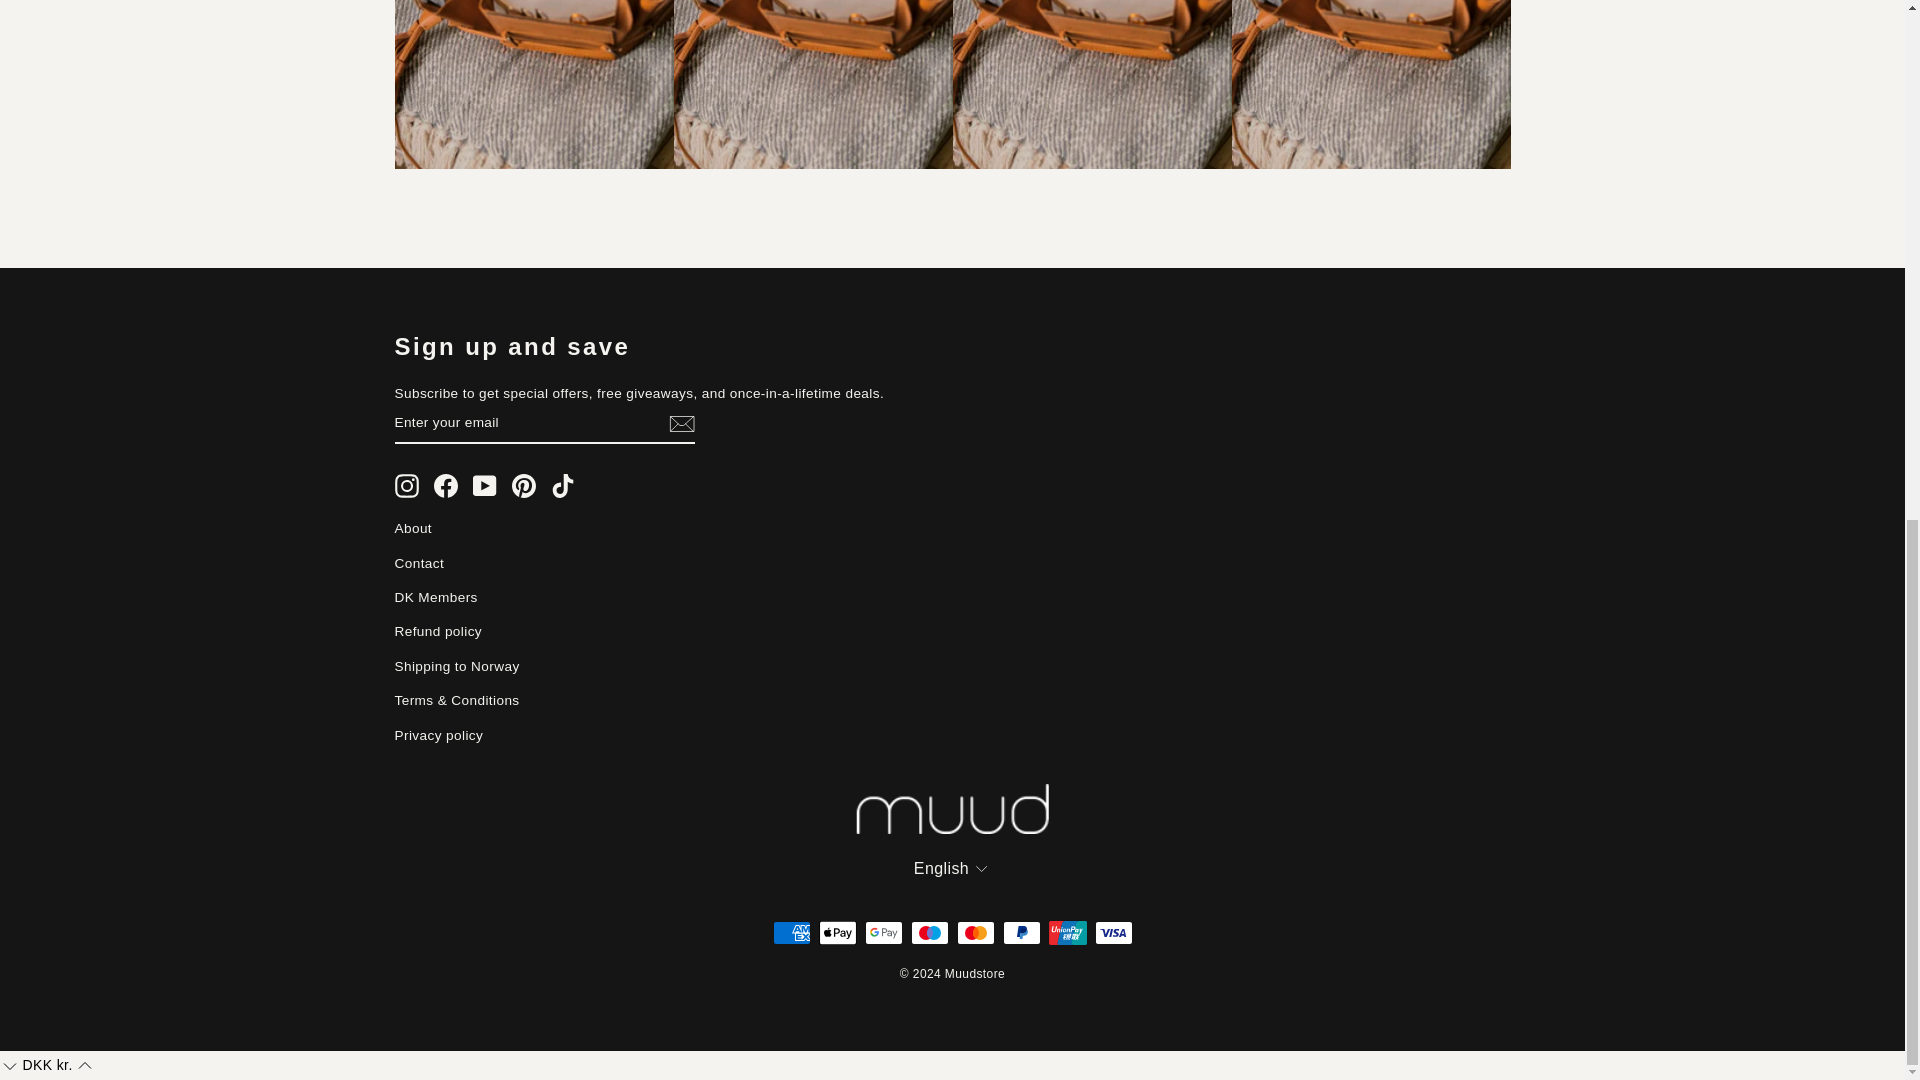 This screenshot has height=1080, width=1920. I want to click on Muudstore on Facebook, so click(446, 486).